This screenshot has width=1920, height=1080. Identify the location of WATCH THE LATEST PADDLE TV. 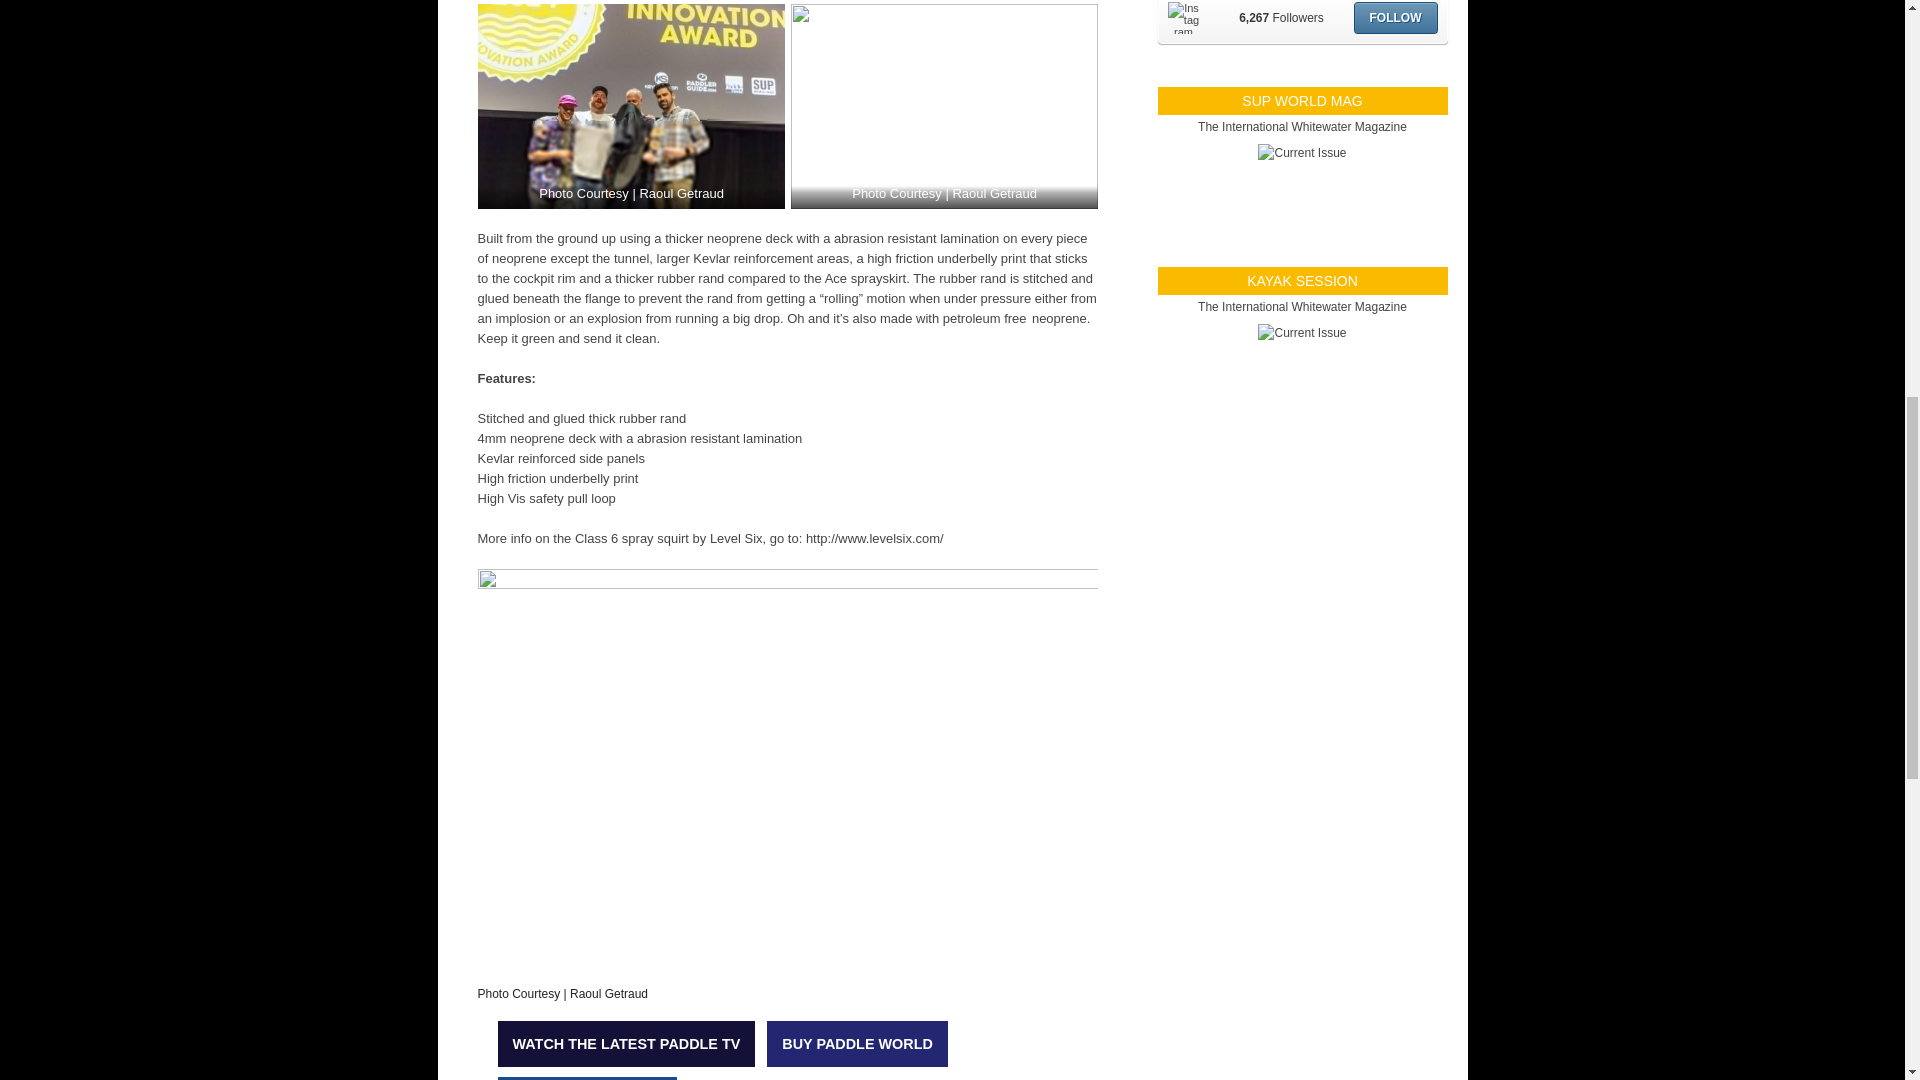
(626, 1044).